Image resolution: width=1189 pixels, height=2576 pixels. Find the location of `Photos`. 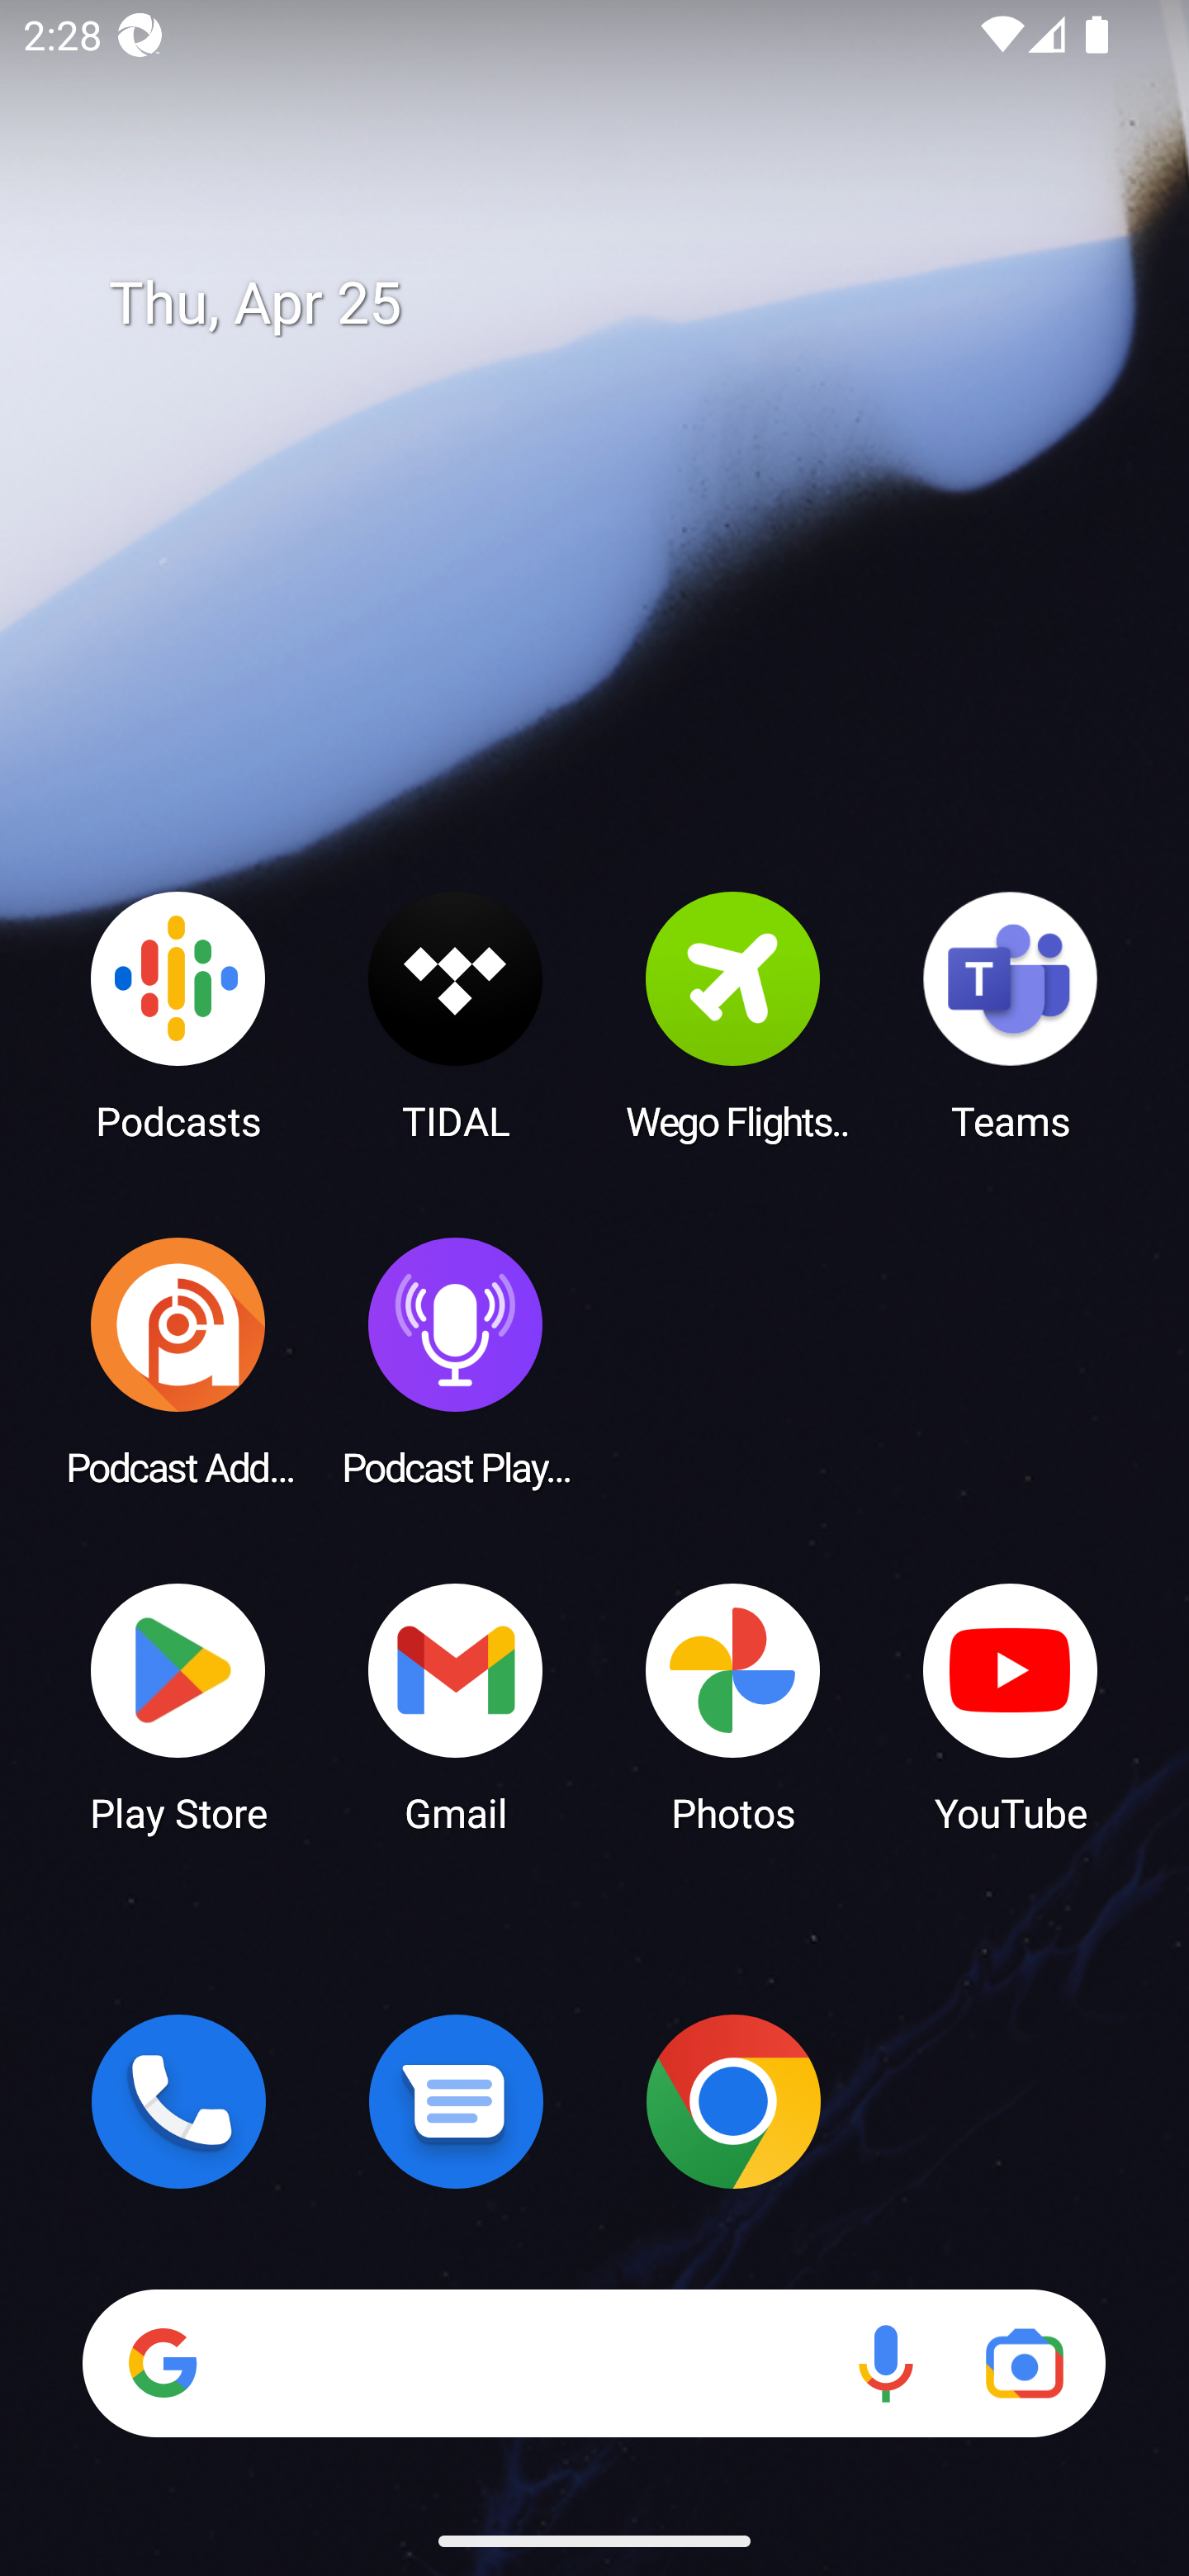

Photos is located at coordinates (733, 1706).